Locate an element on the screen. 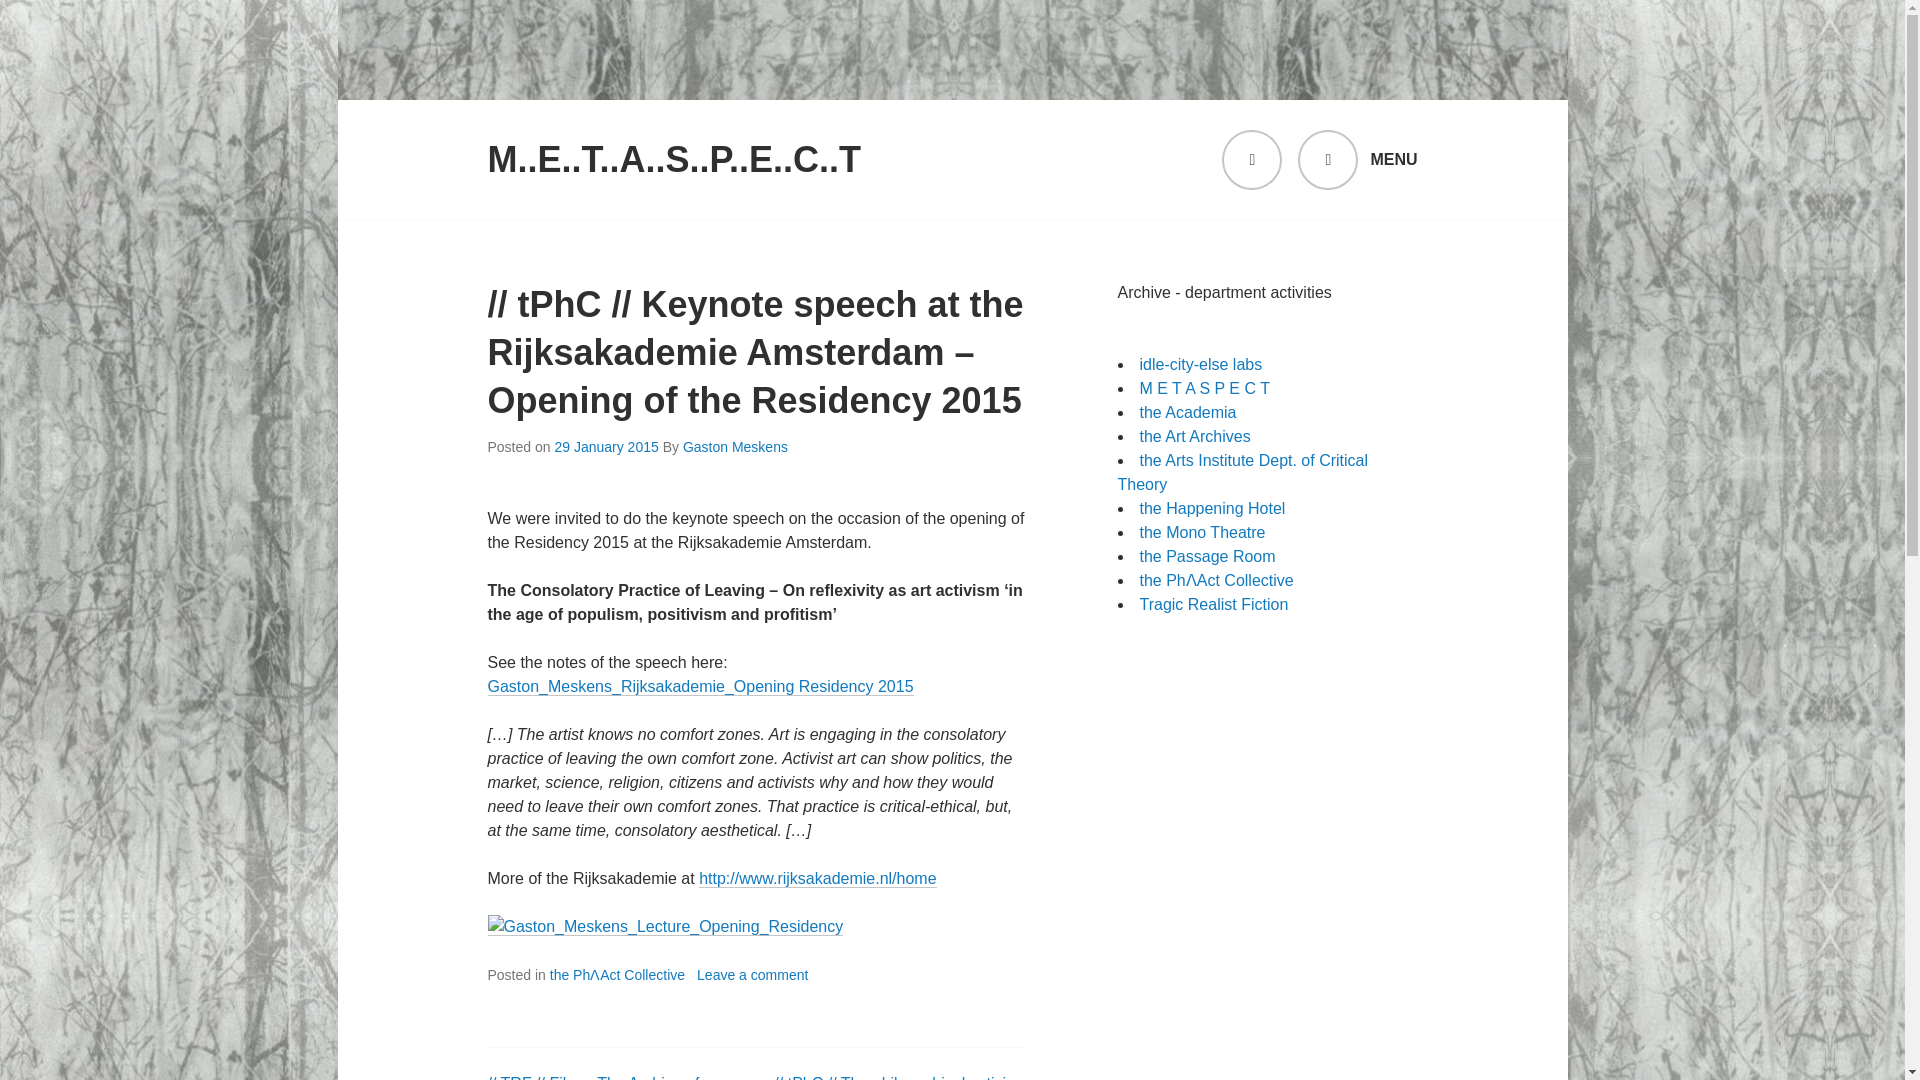  the Art Archives is located at coordinates (1196, 436).